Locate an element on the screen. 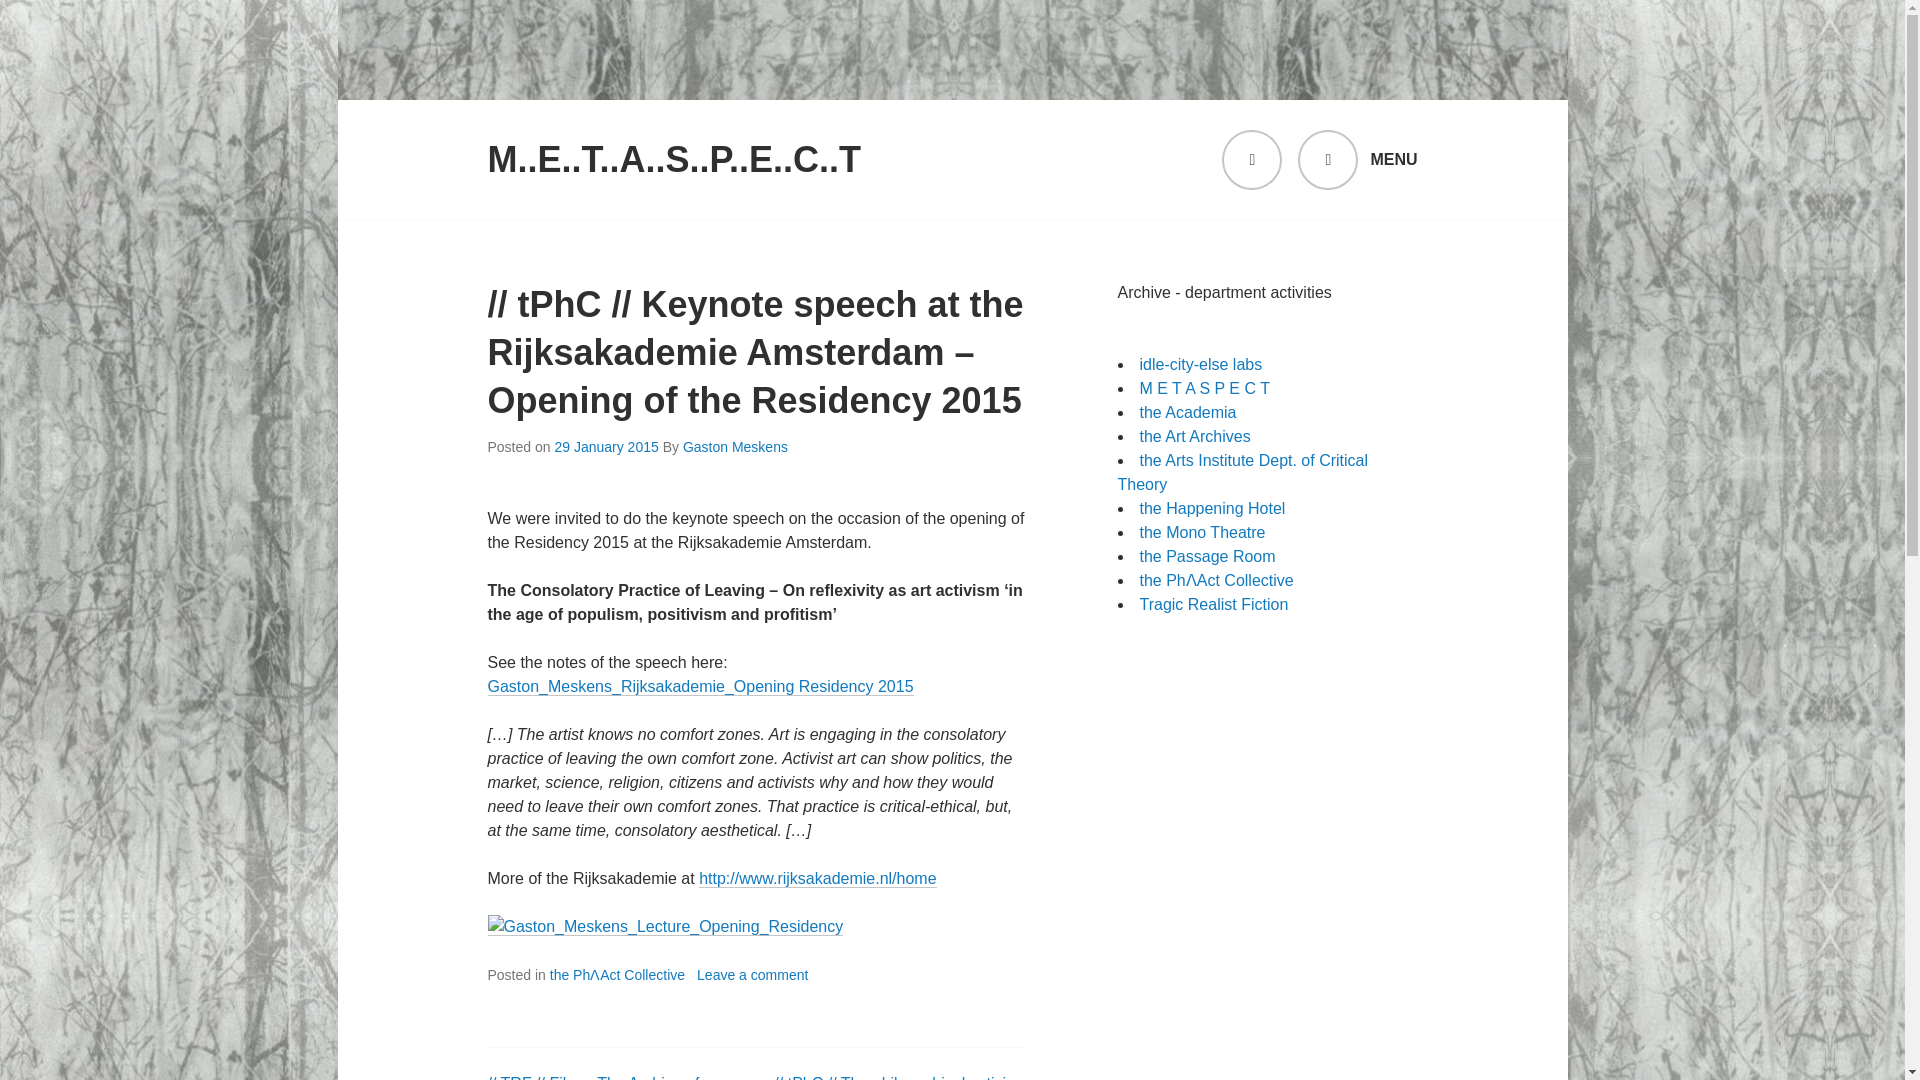  the Art Archives is located at coordinates (1196, 436).